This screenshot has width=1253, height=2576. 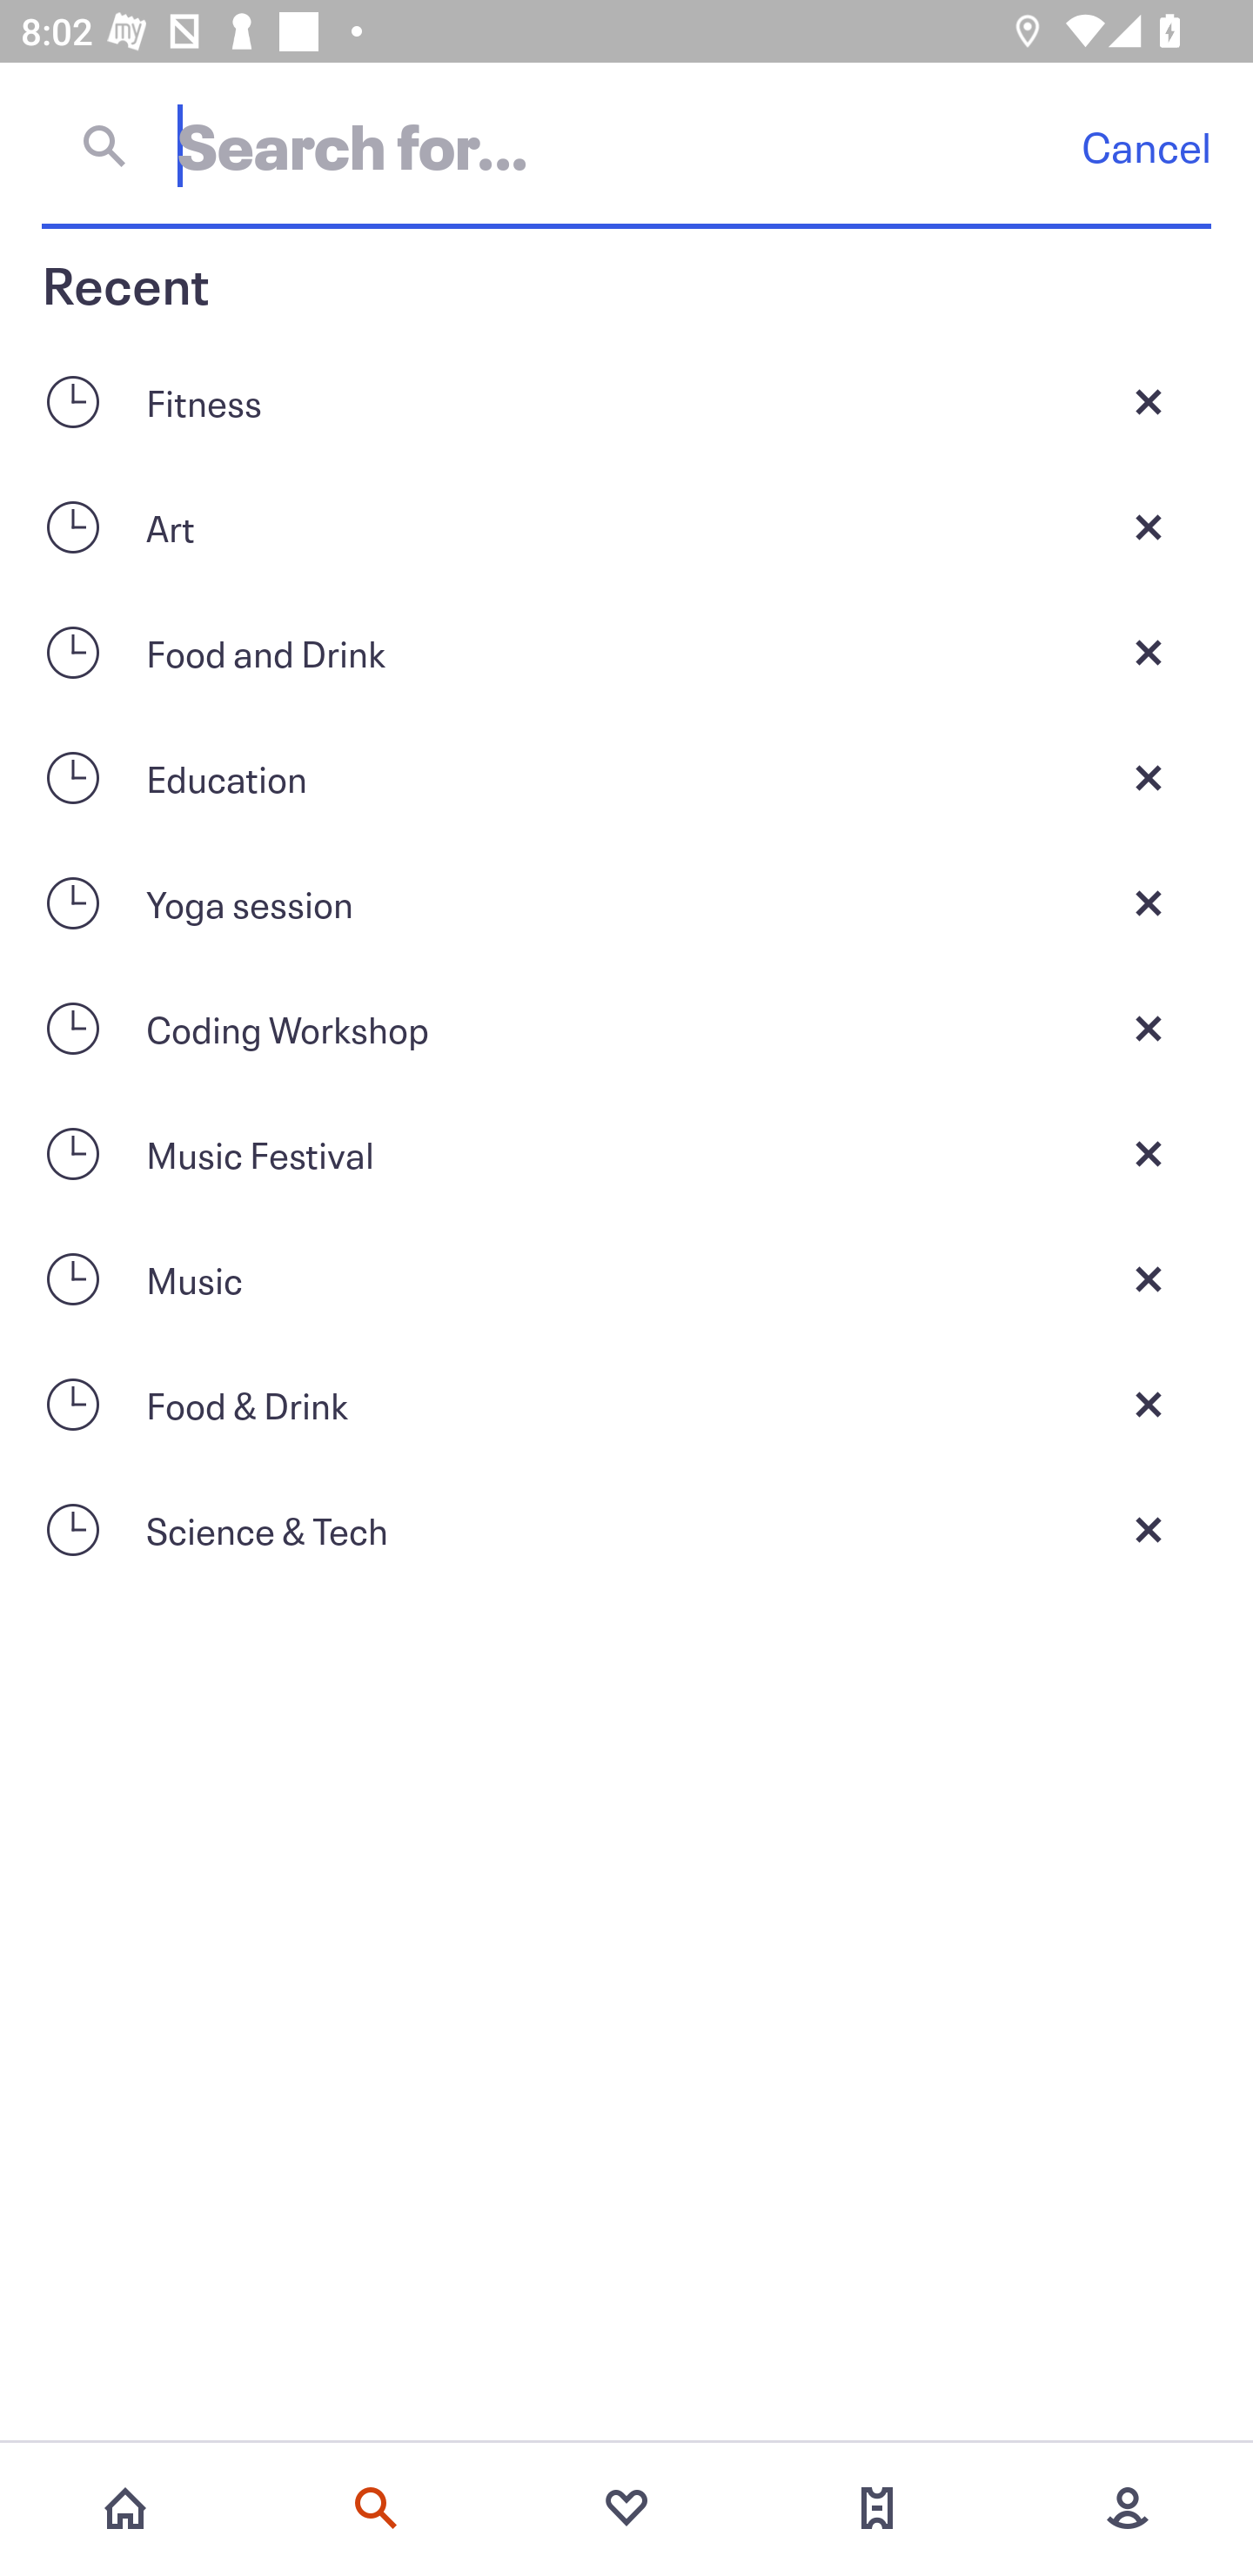 I want to click on Close current screen, so click(x=1149, y=1029).